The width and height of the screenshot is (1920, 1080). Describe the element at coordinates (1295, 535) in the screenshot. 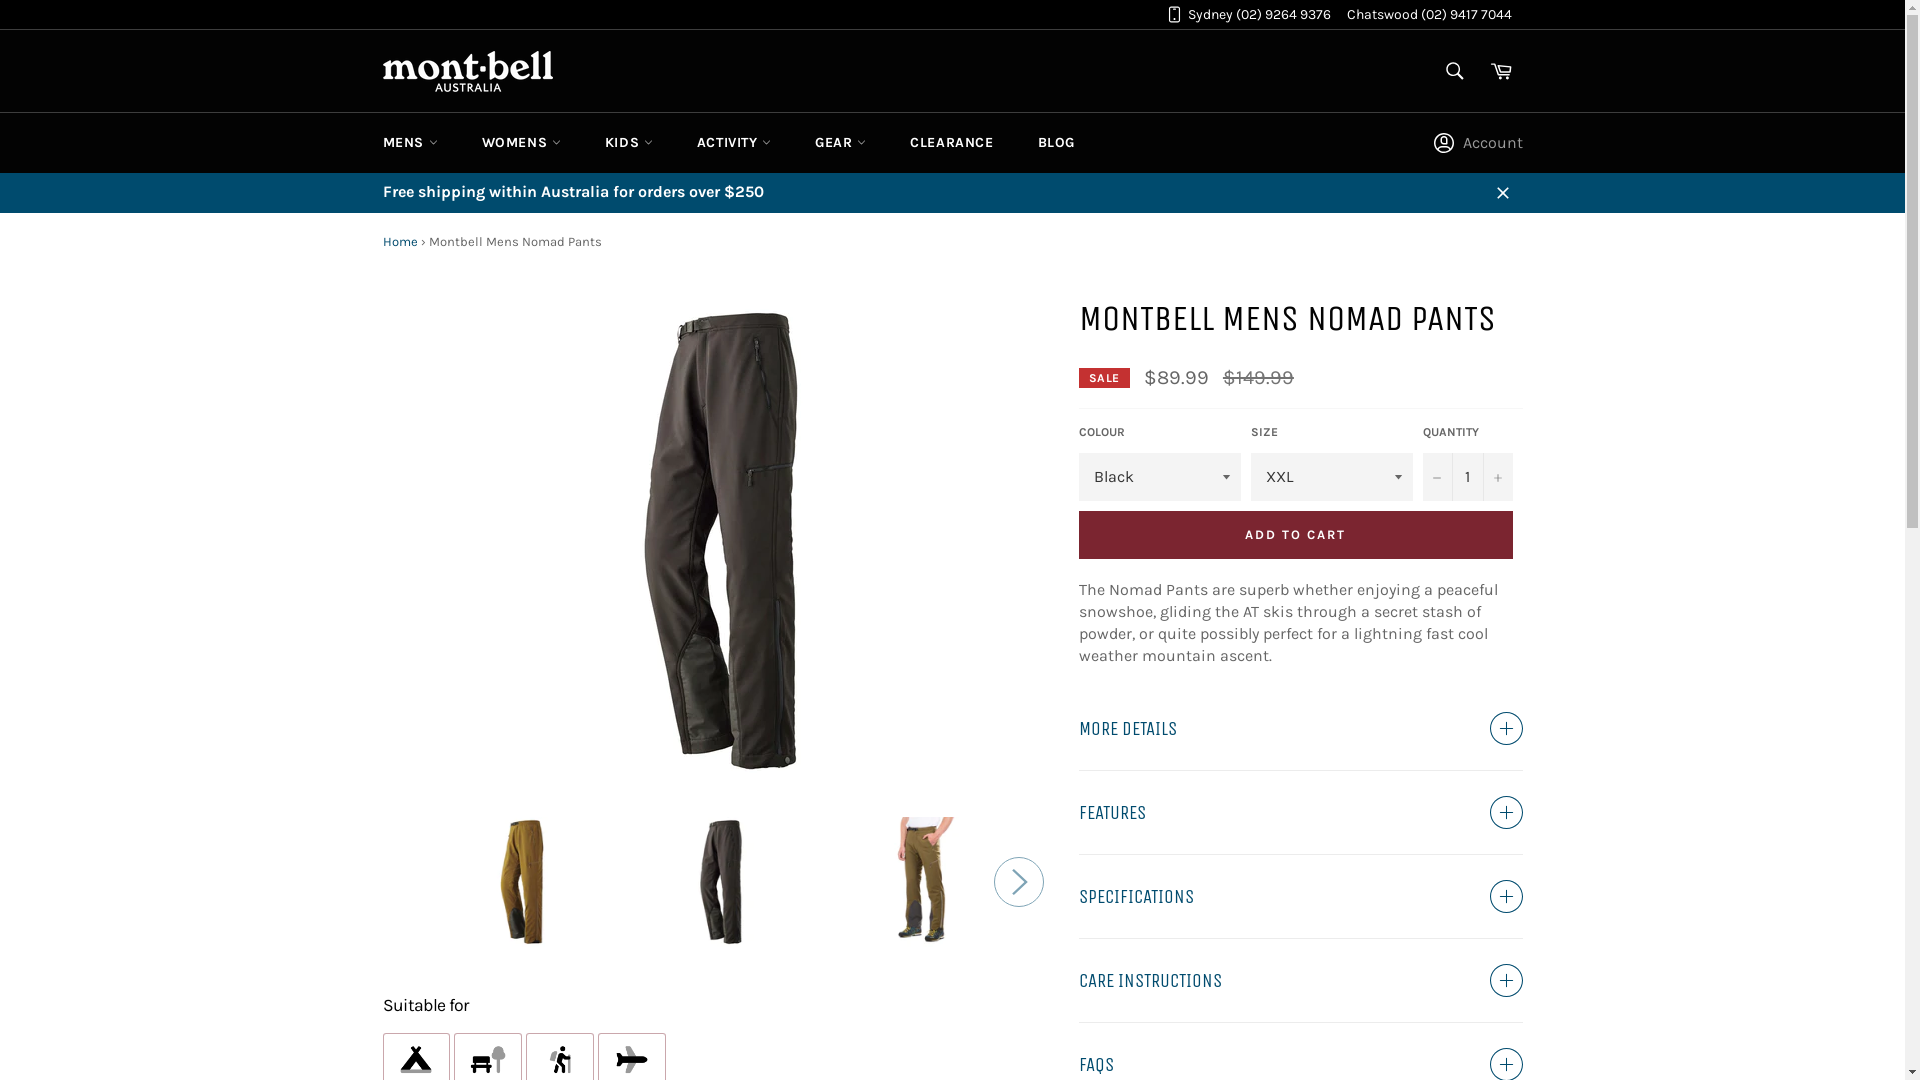

I see `ADD TO CART` at that location.